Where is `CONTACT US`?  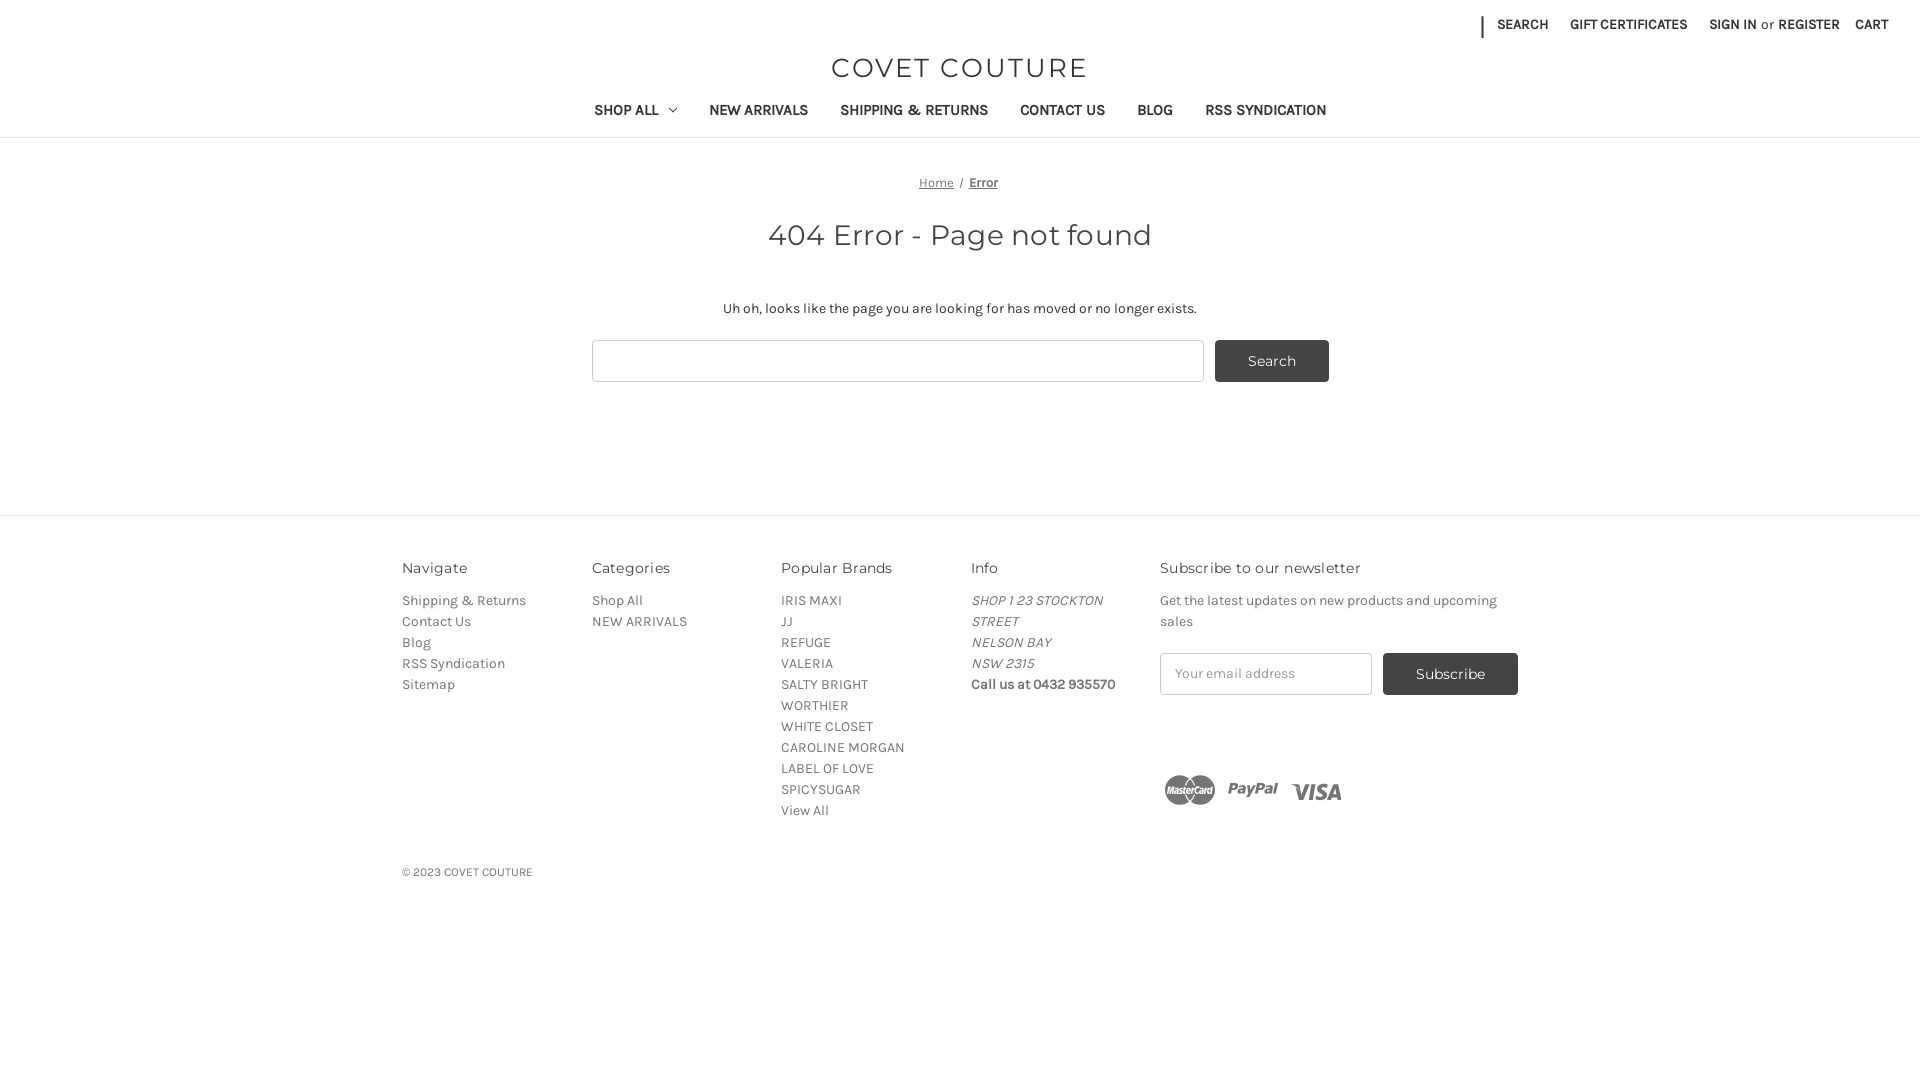
CONTACT US is located at coordinates (1062, 112).